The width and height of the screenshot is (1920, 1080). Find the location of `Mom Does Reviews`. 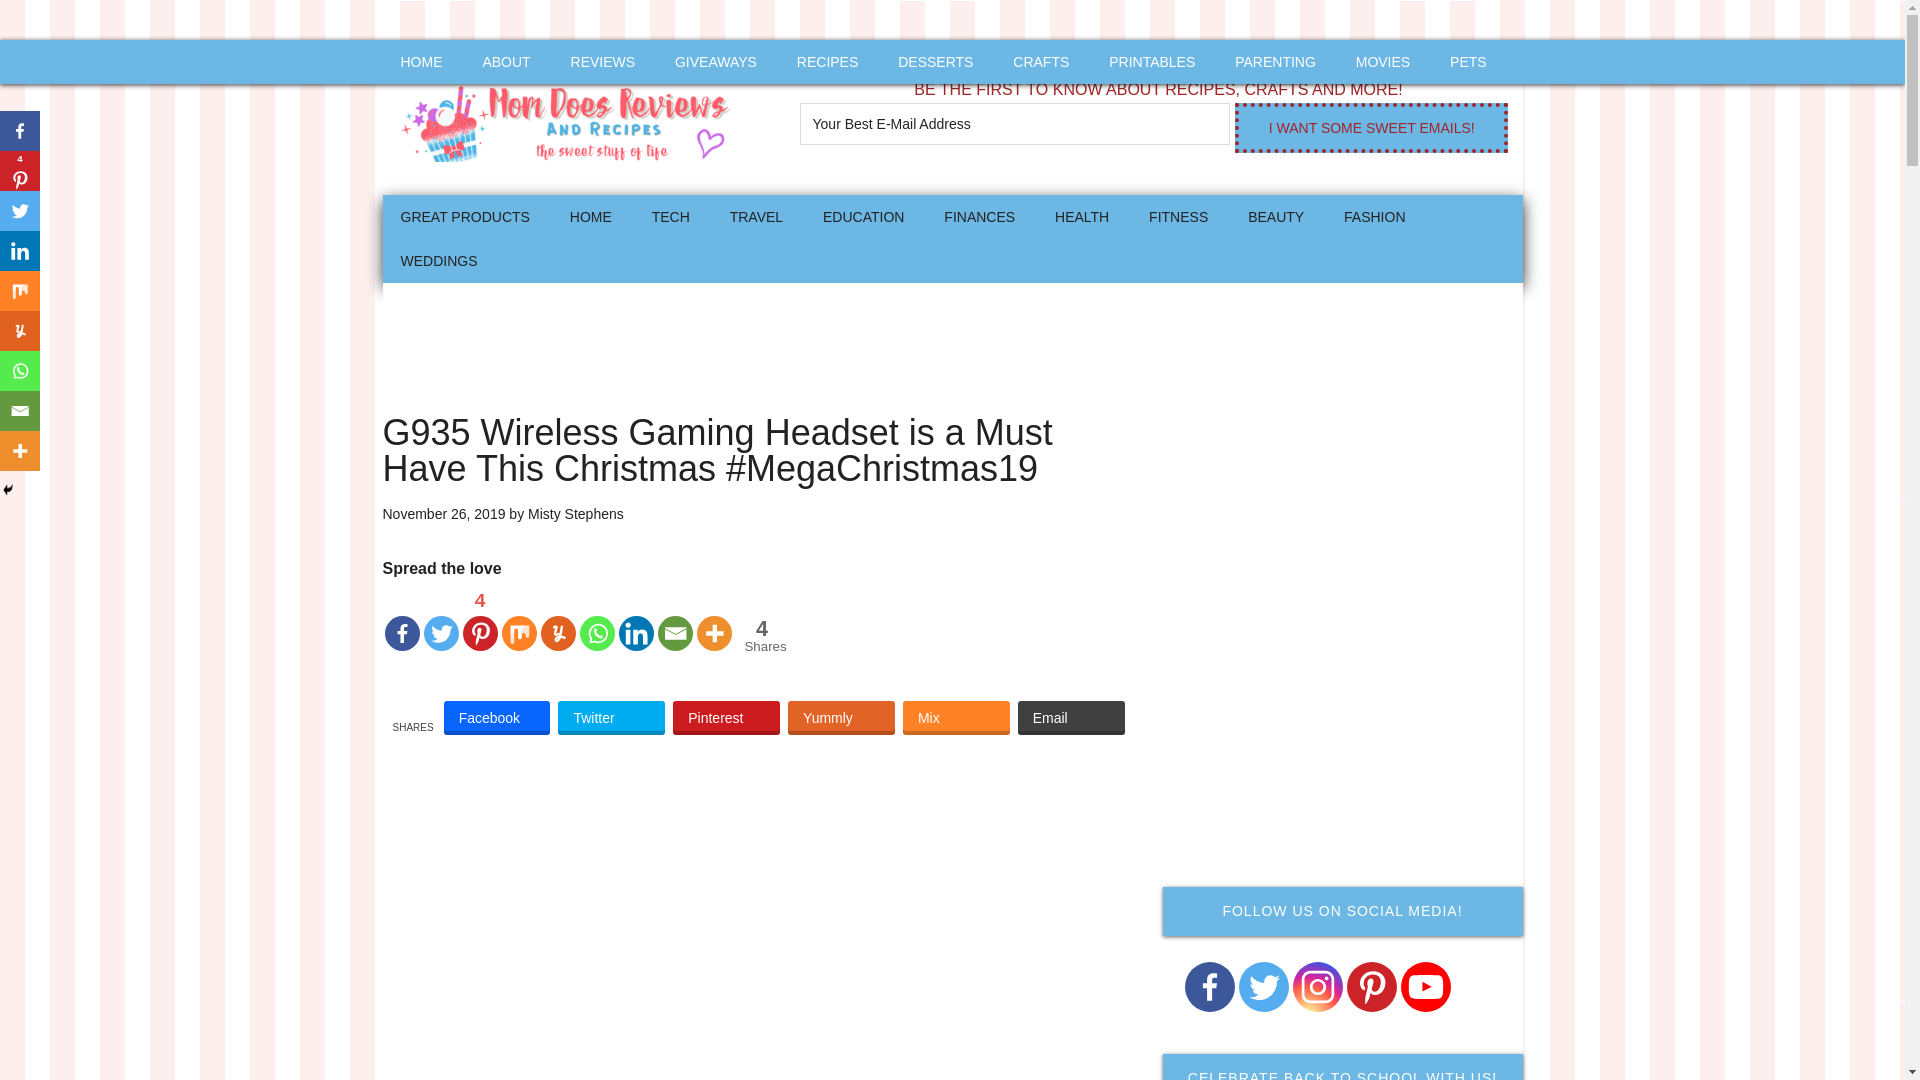

Mom Does Reviews is located at coordinates (572, 117).